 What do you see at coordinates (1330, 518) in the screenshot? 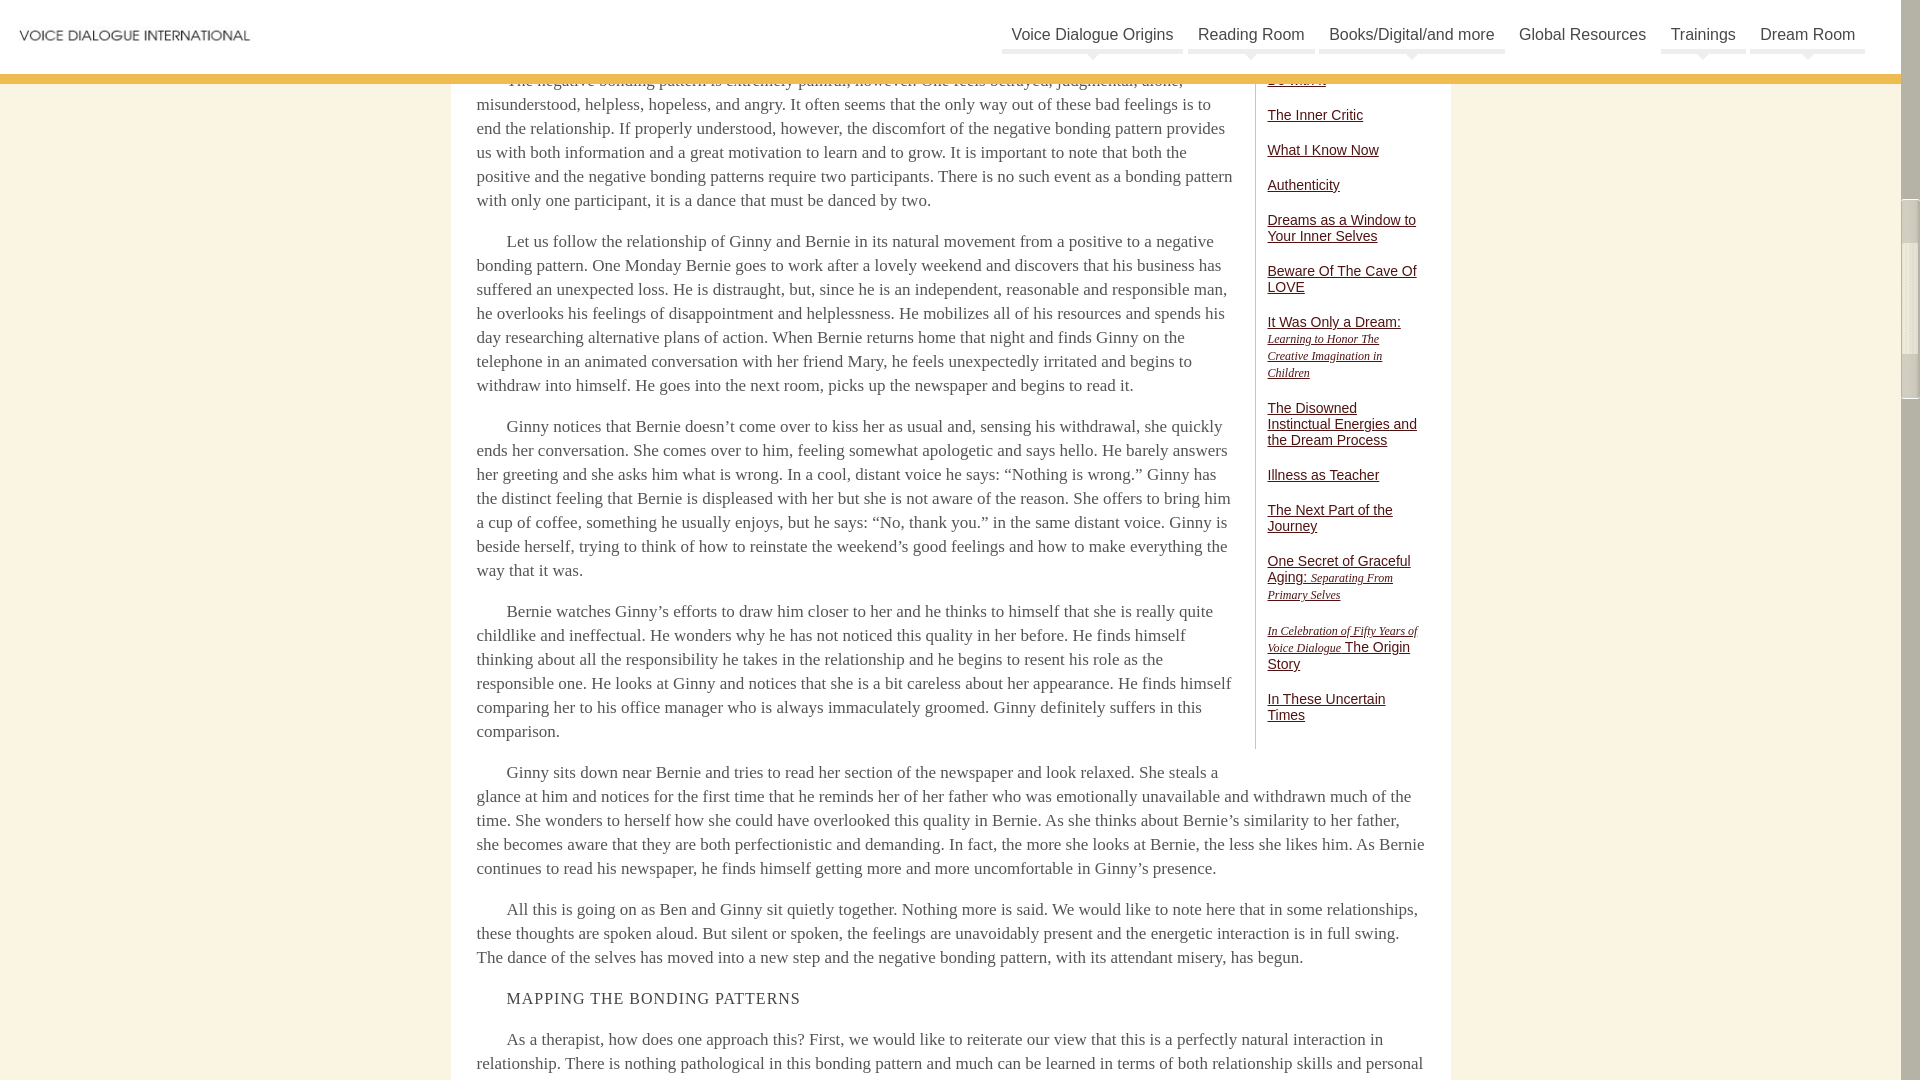
I see `The Next Part of the Journey` at bounding box center [1330, 518].